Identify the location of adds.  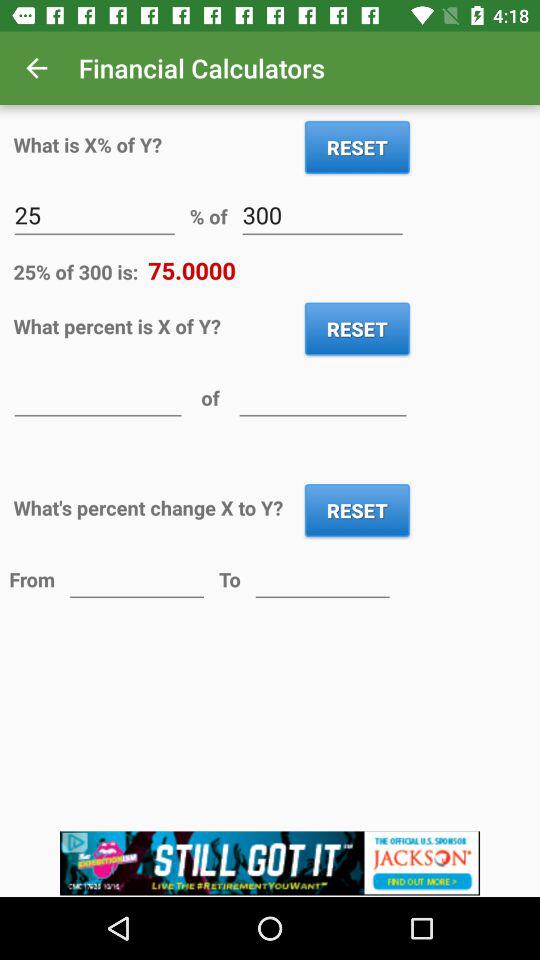
(270, 864).